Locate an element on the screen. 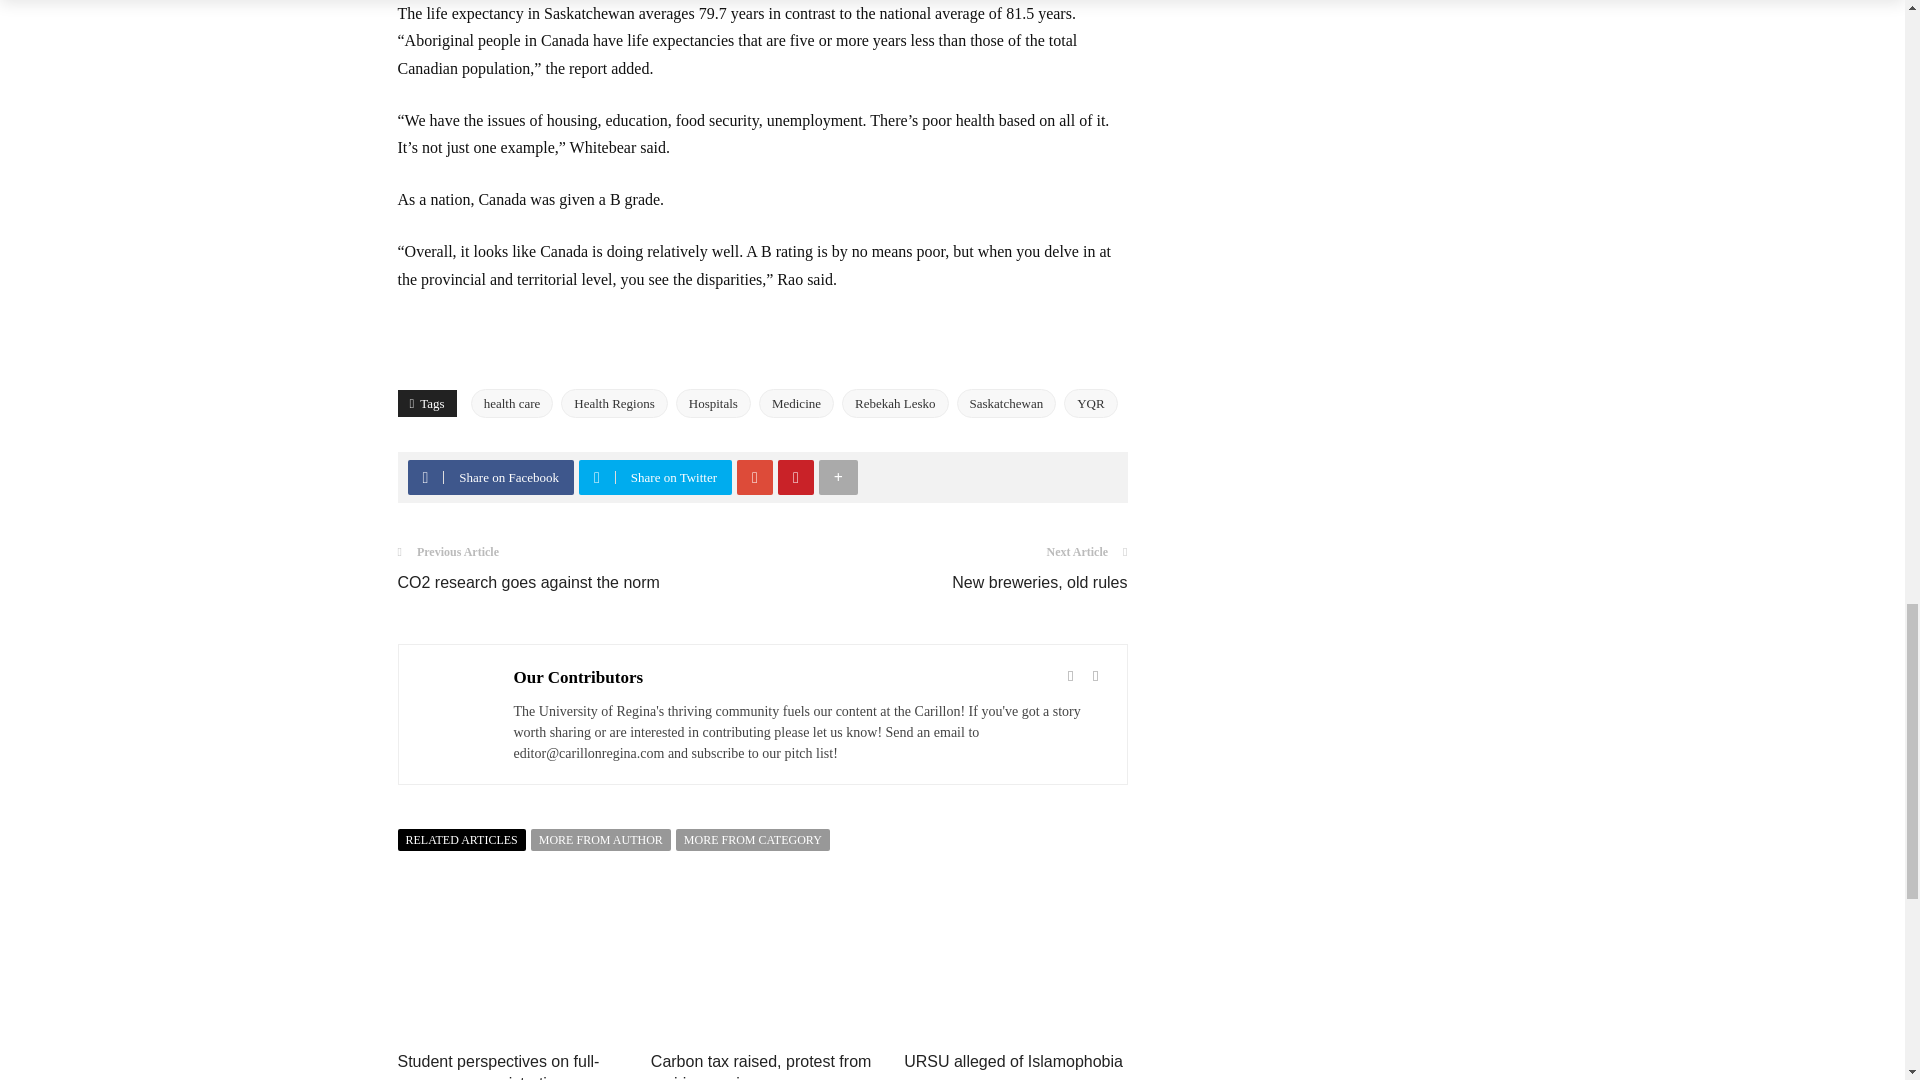 The image size is (1920, 1080). View all posts tagged Health Regions is located at coordinates (614, 404).